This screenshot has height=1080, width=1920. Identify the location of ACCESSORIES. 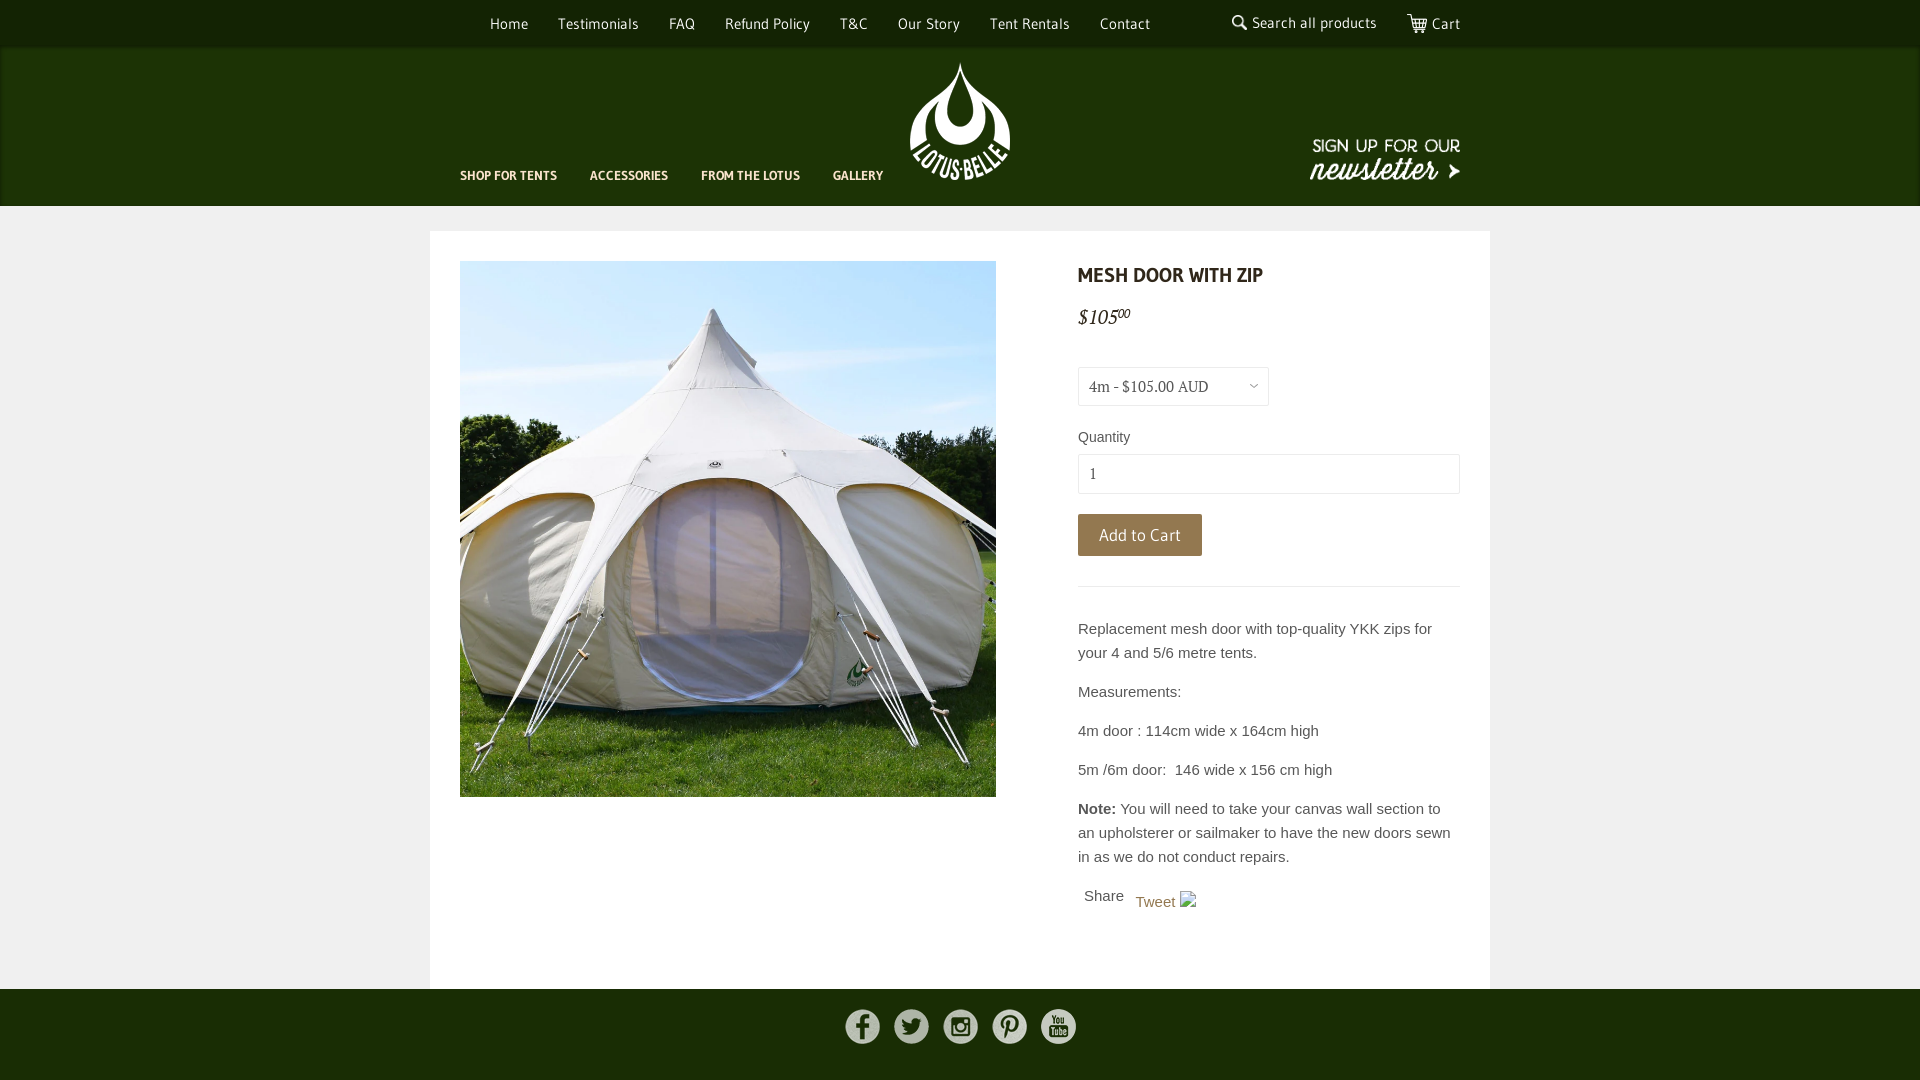
(629, 176).